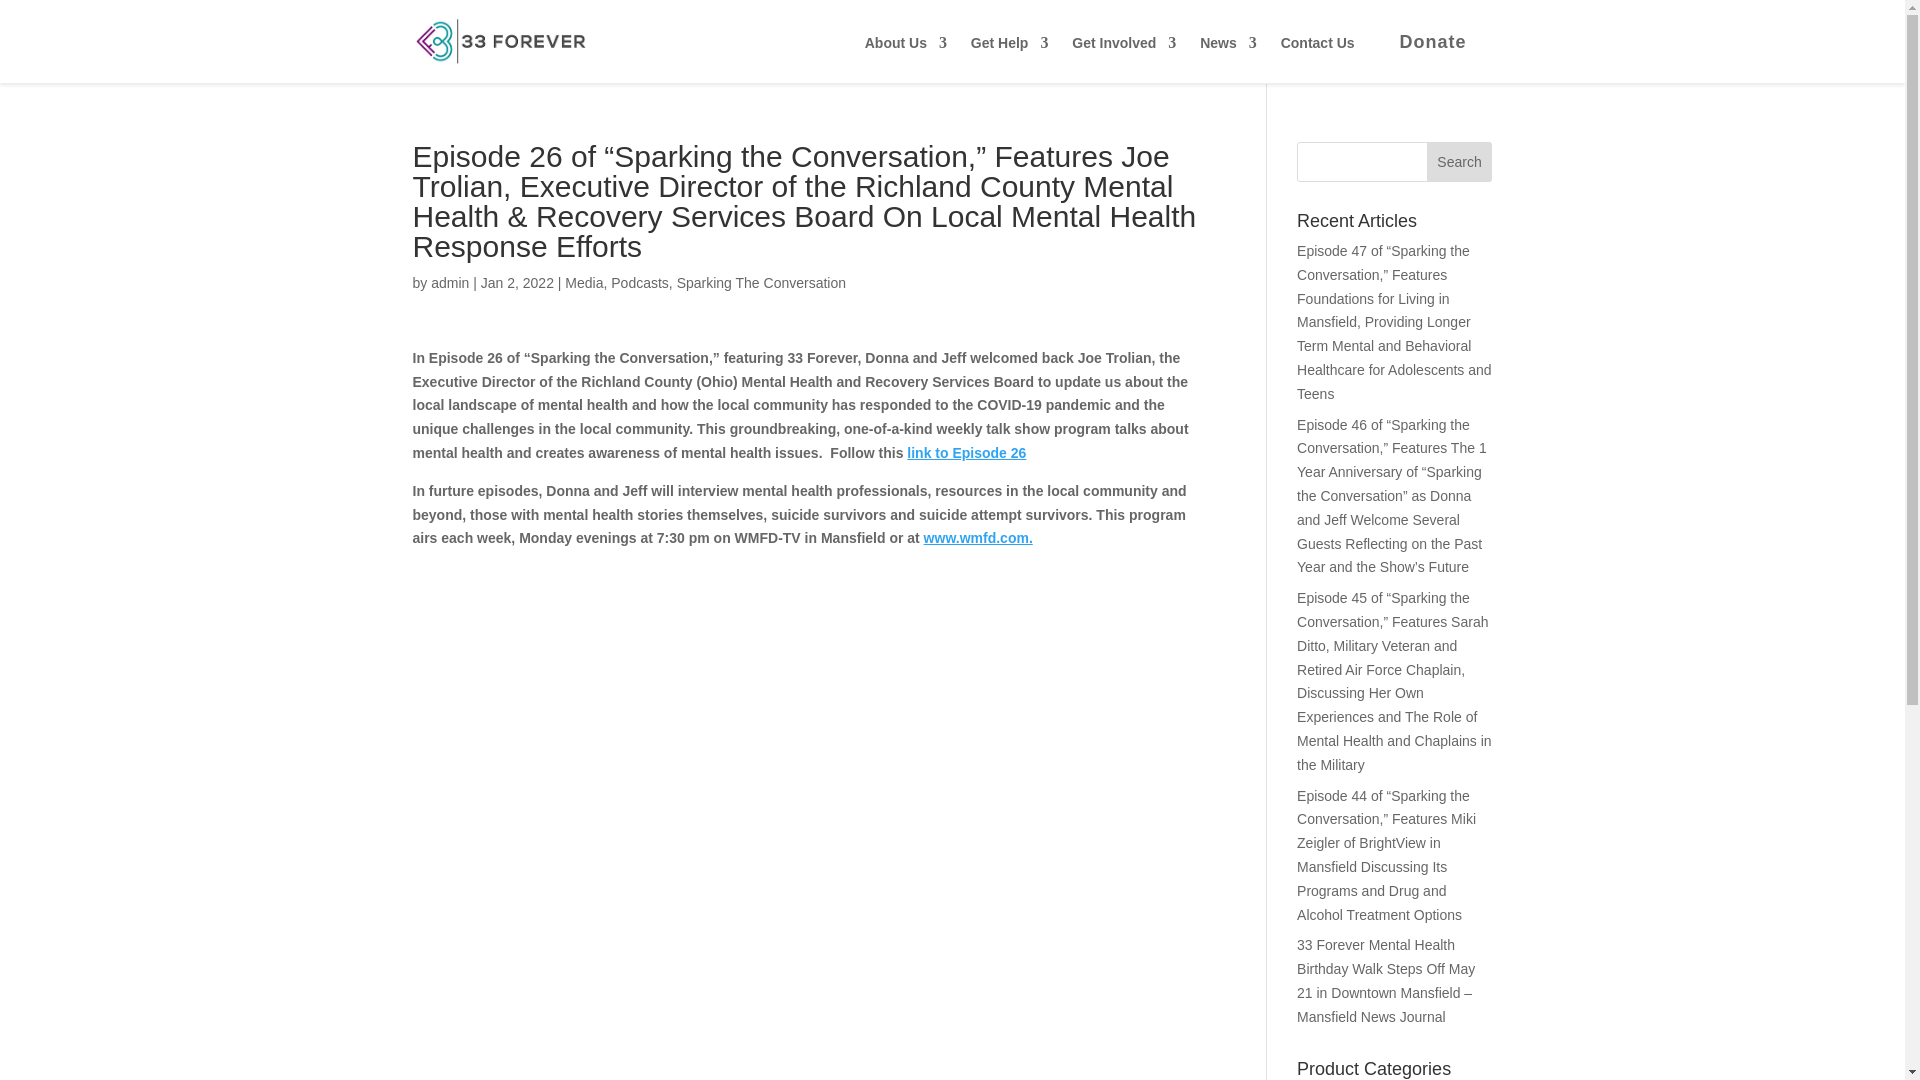  What do you see at coordinates (1123, 59) in the screenshot?
I see `Get Involved` at bounding box center [1123, 59].